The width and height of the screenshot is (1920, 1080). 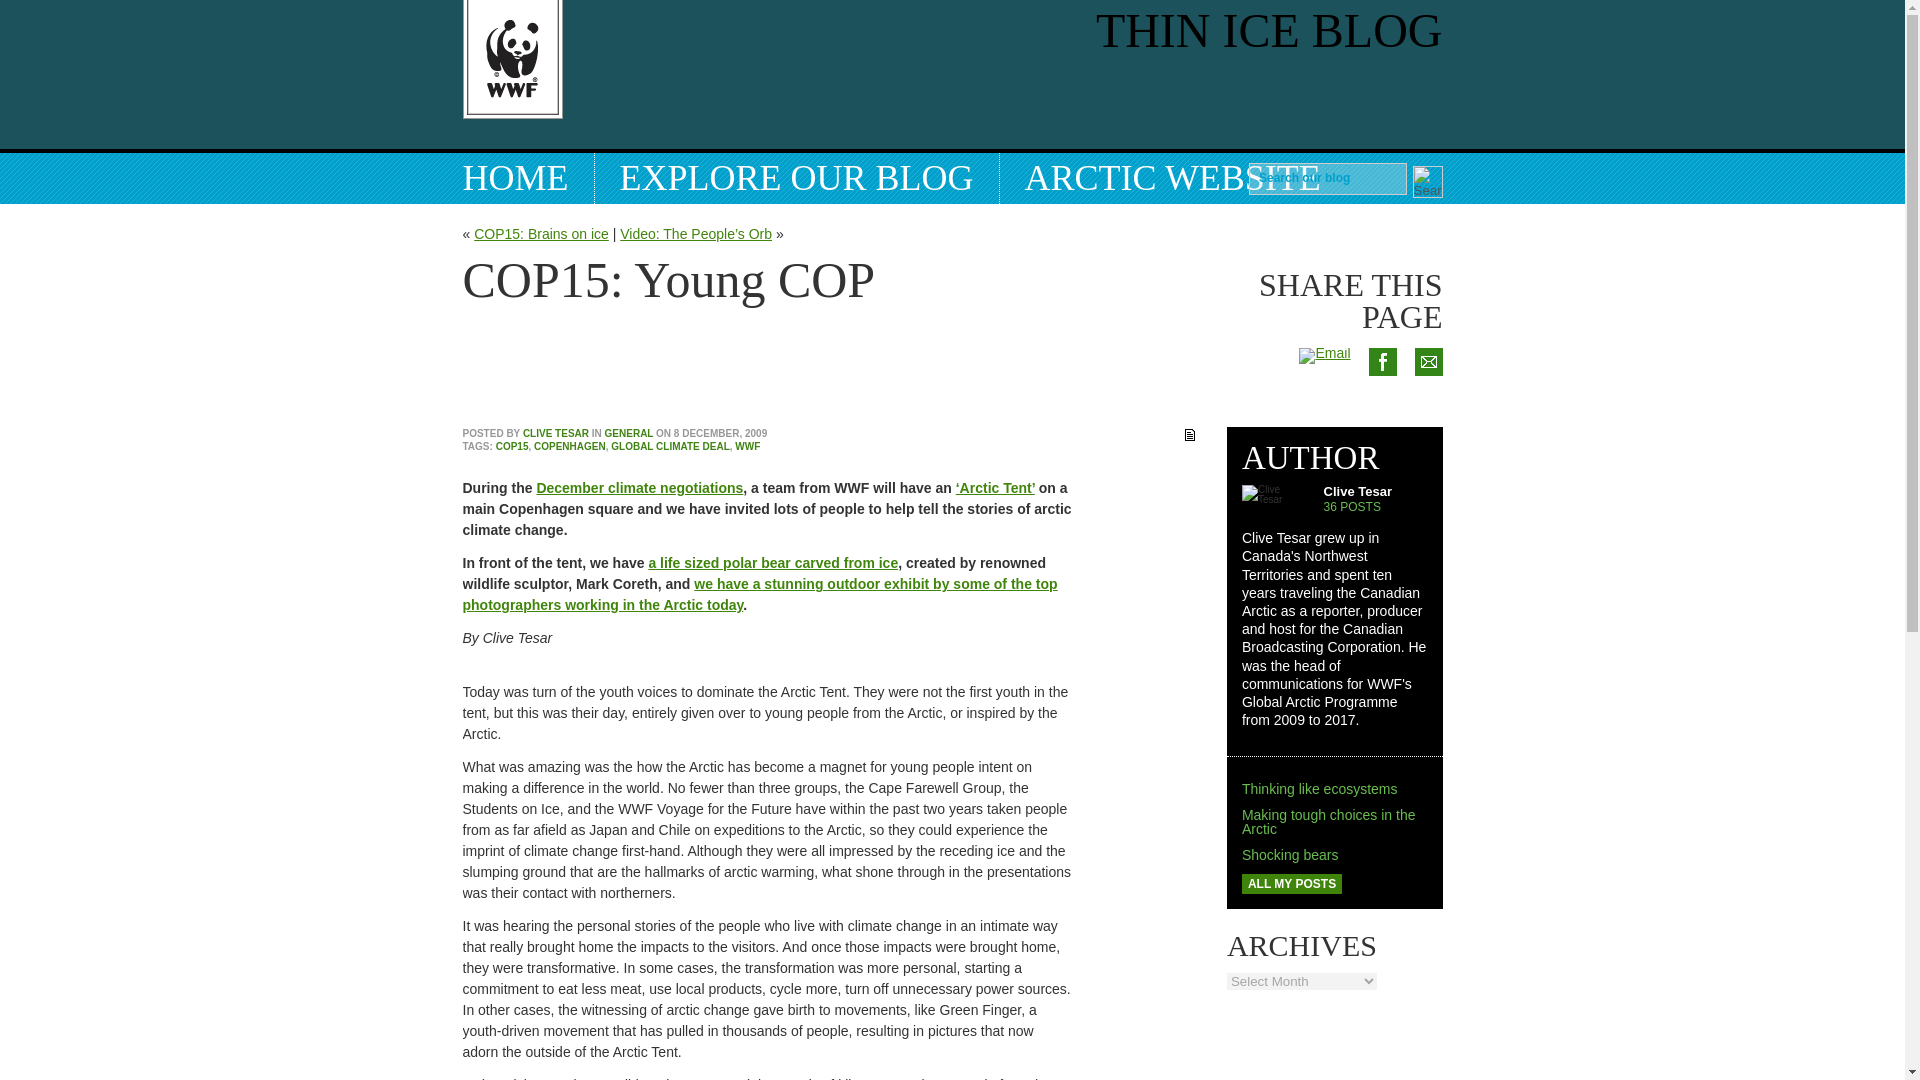 I want to click on Thinking like ecosystems, so click(x=1320, y=788).